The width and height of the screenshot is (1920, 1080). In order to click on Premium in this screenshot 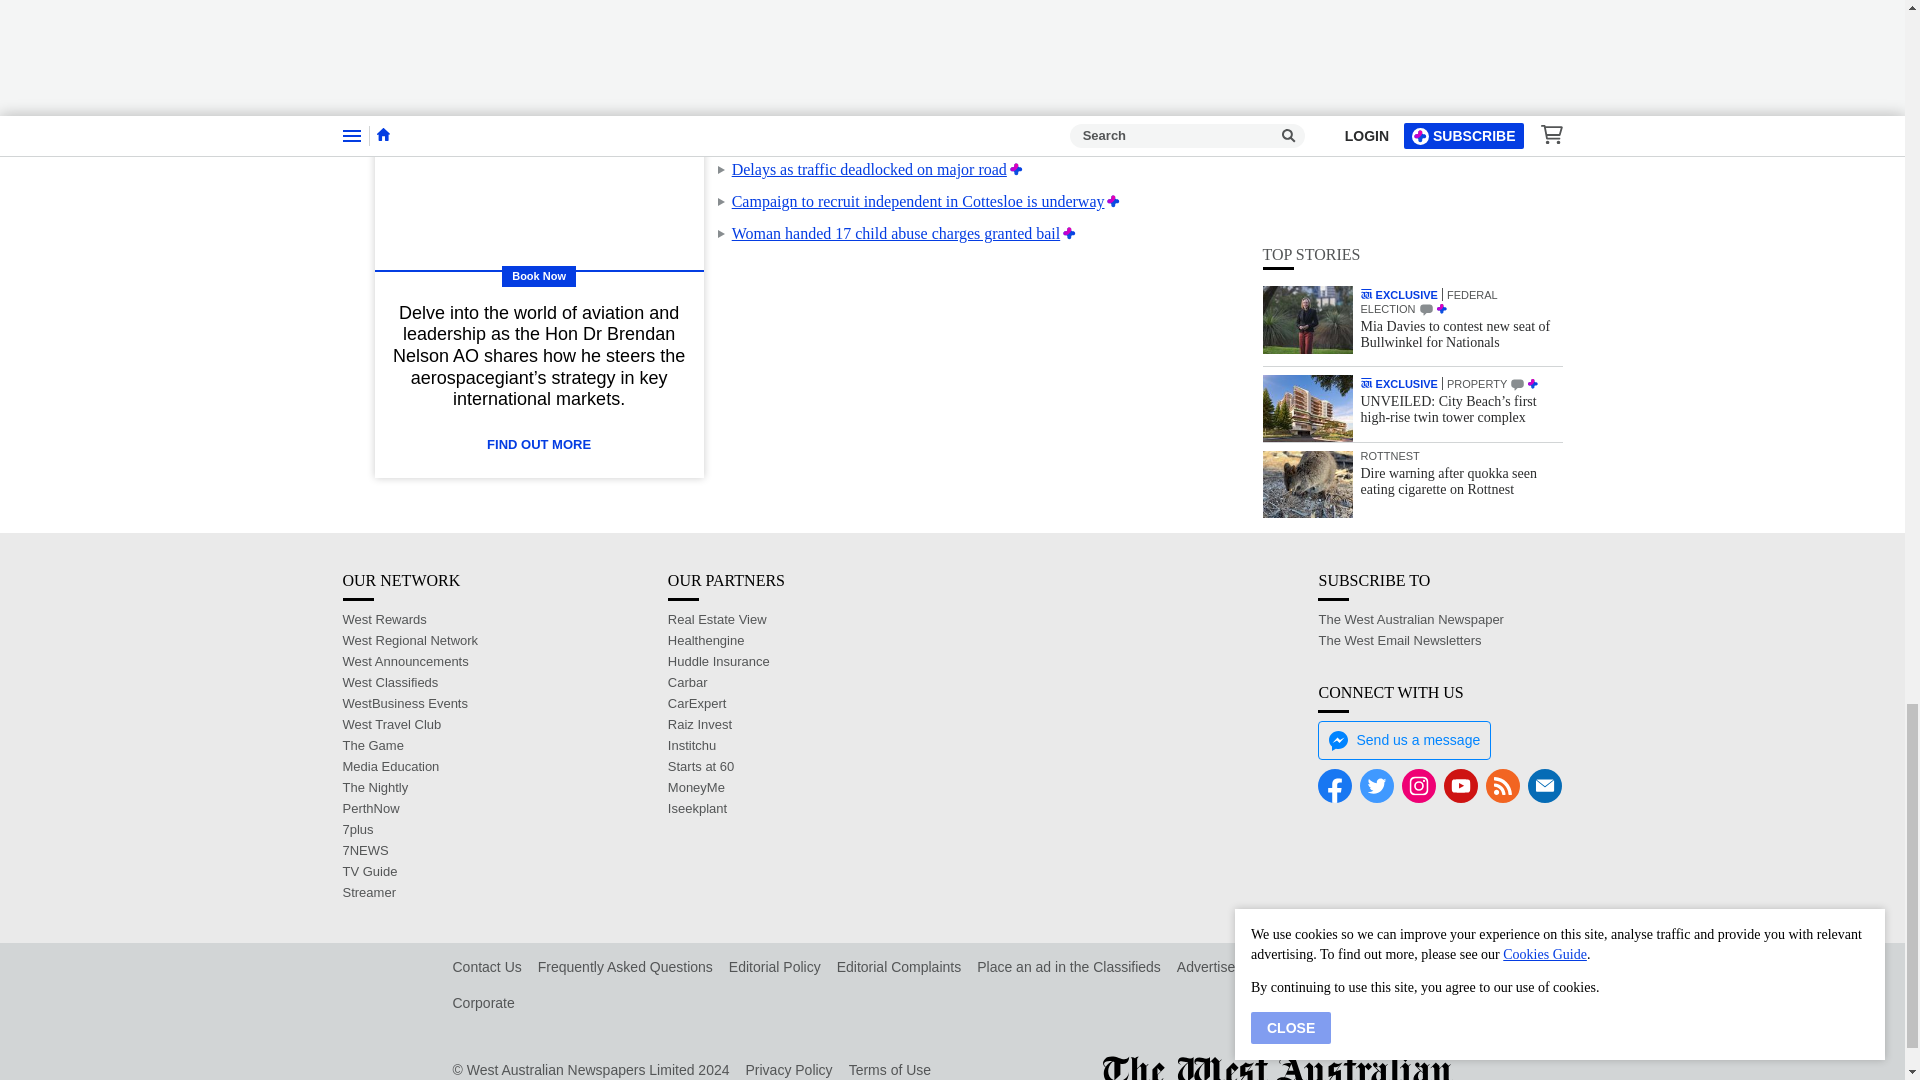, I will do `click(1113, 201)`.